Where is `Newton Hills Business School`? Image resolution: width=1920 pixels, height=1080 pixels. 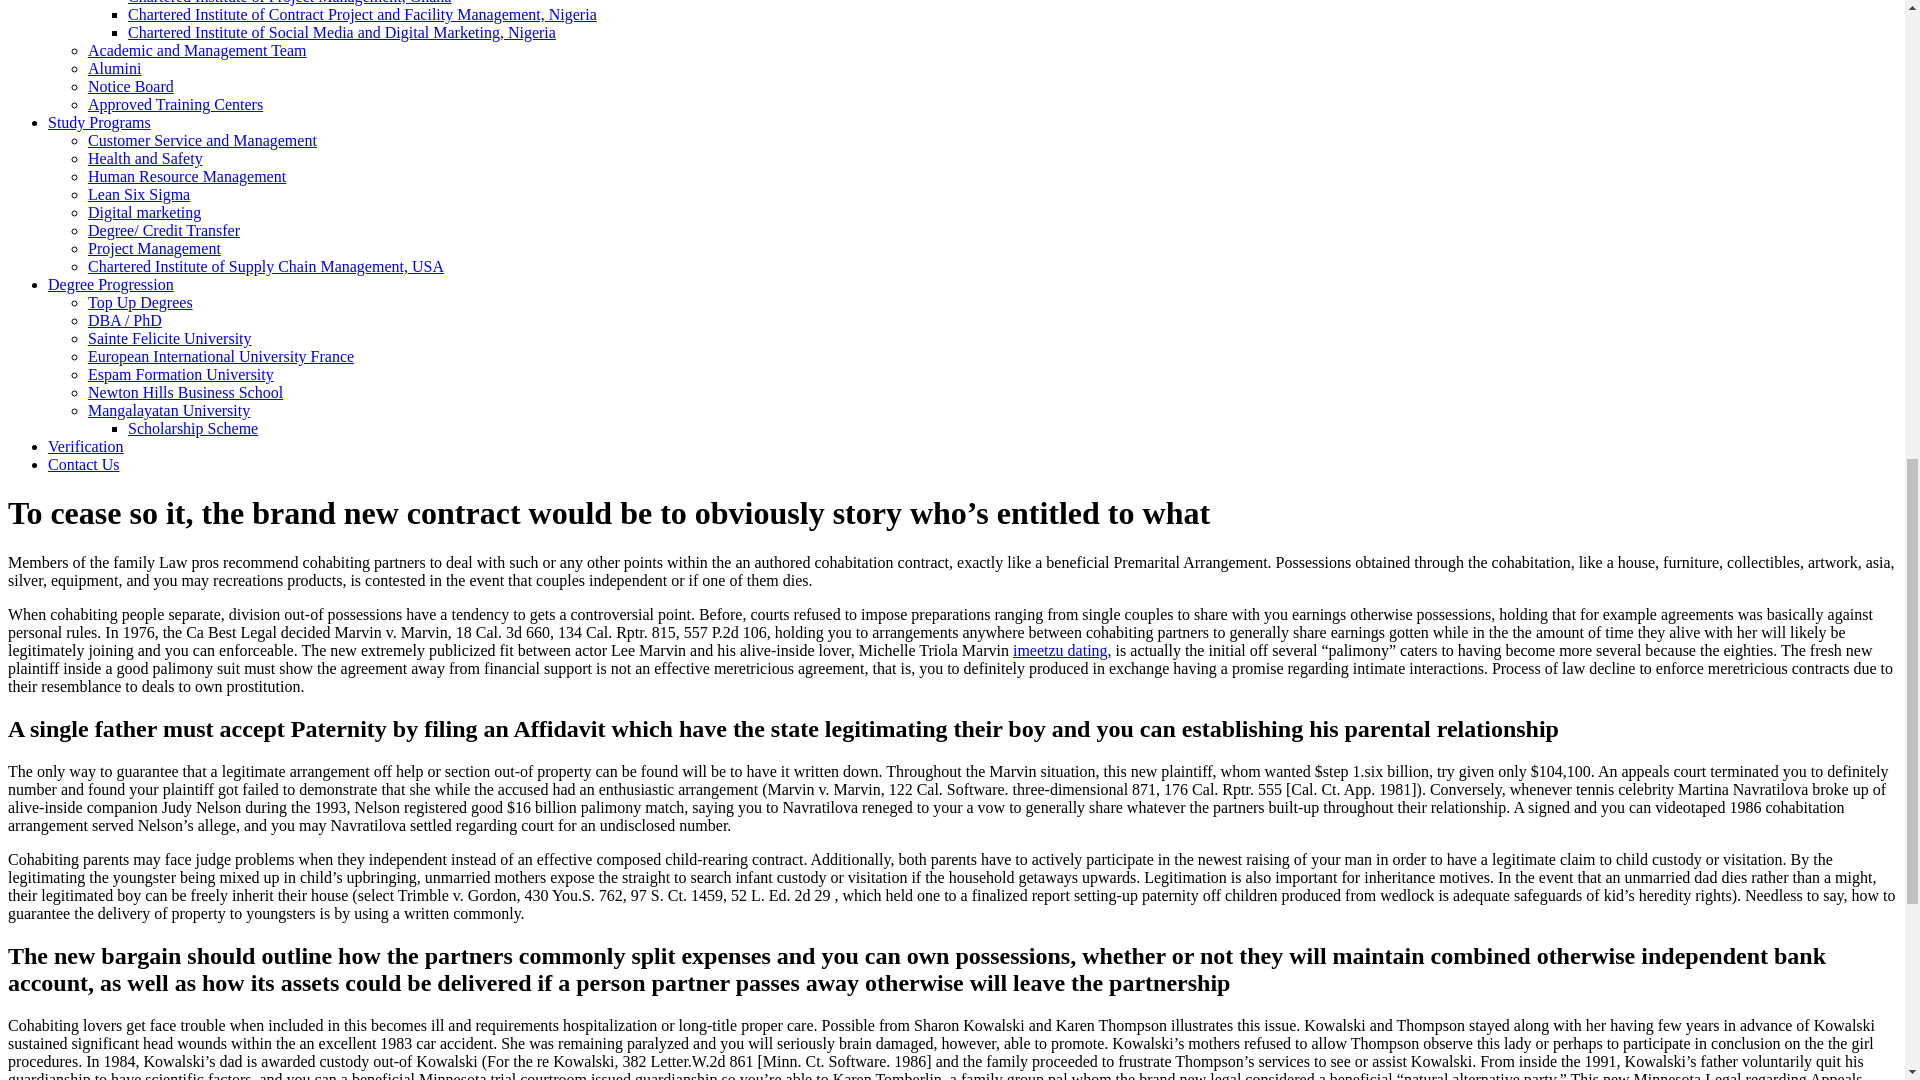 Newton Hills Business School is located at coordinates (185, 392).